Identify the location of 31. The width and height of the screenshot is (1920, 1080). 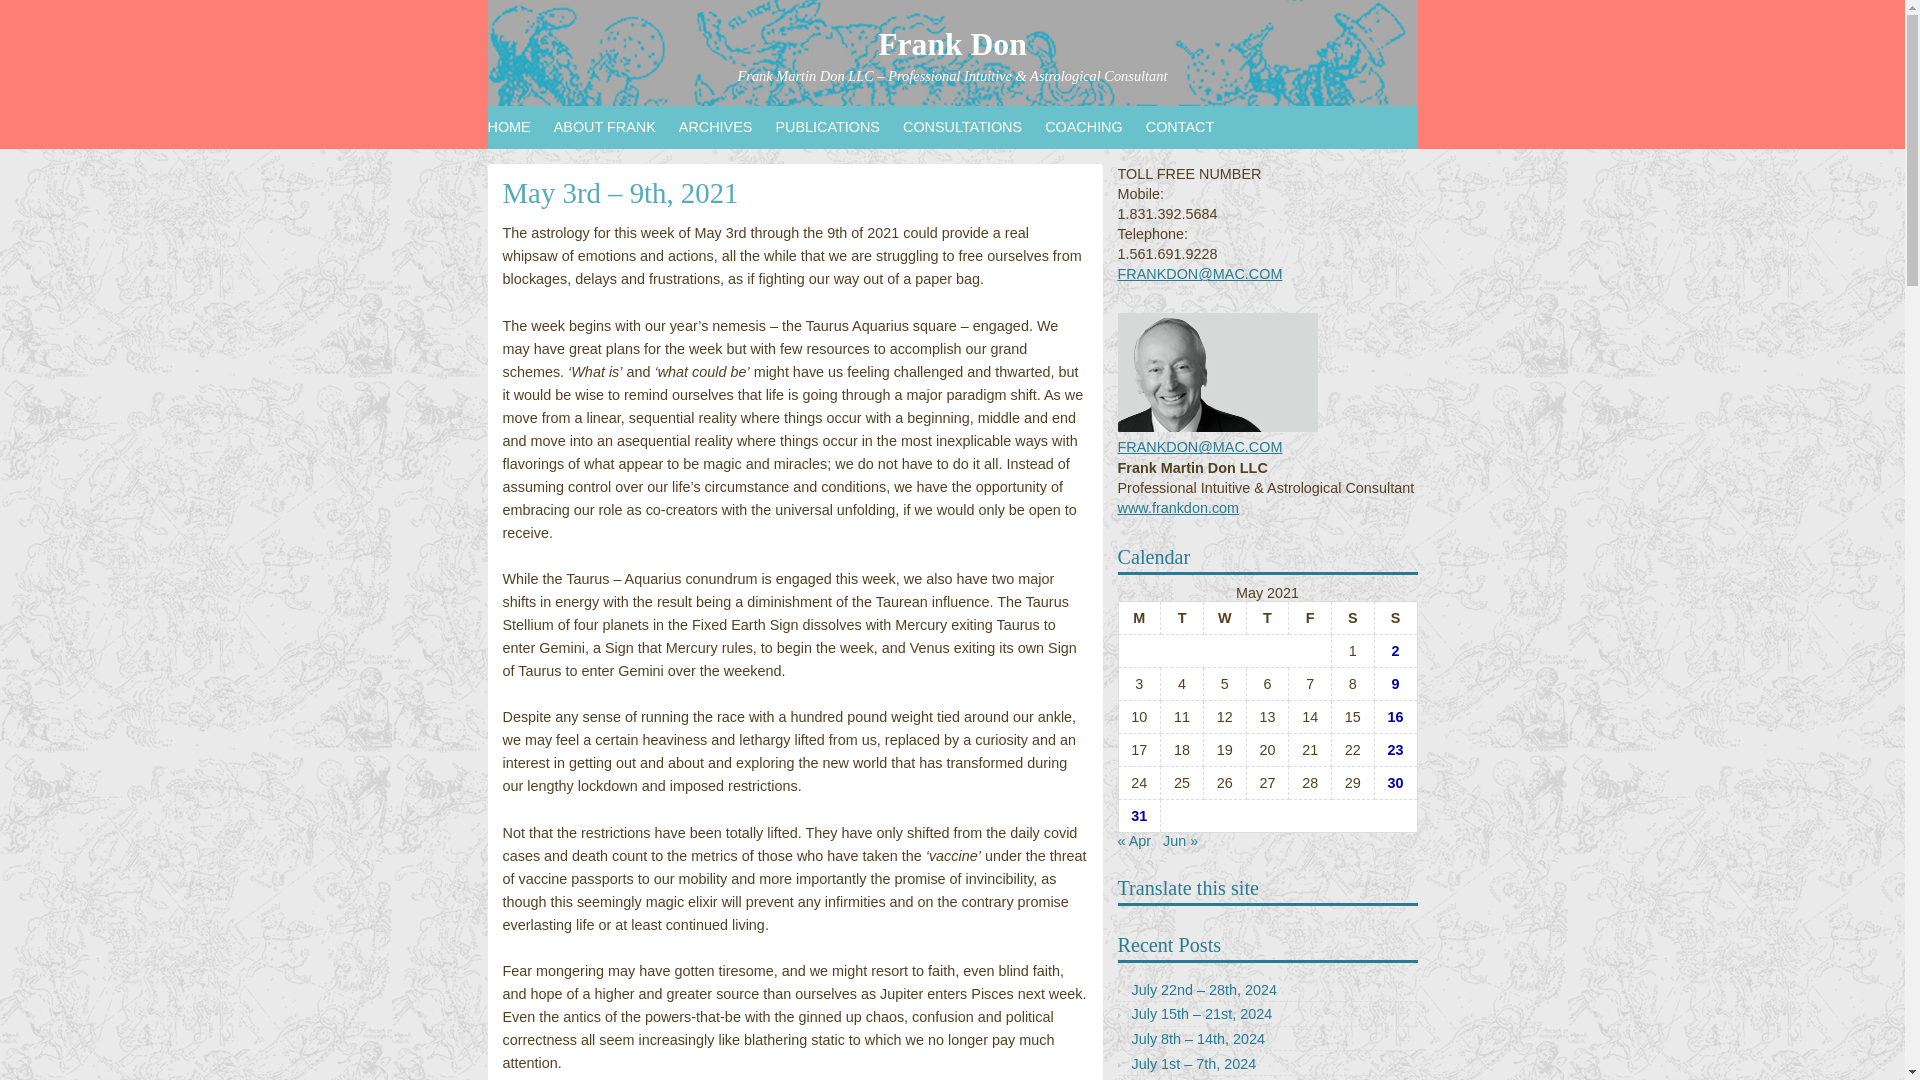
(1138, 816).